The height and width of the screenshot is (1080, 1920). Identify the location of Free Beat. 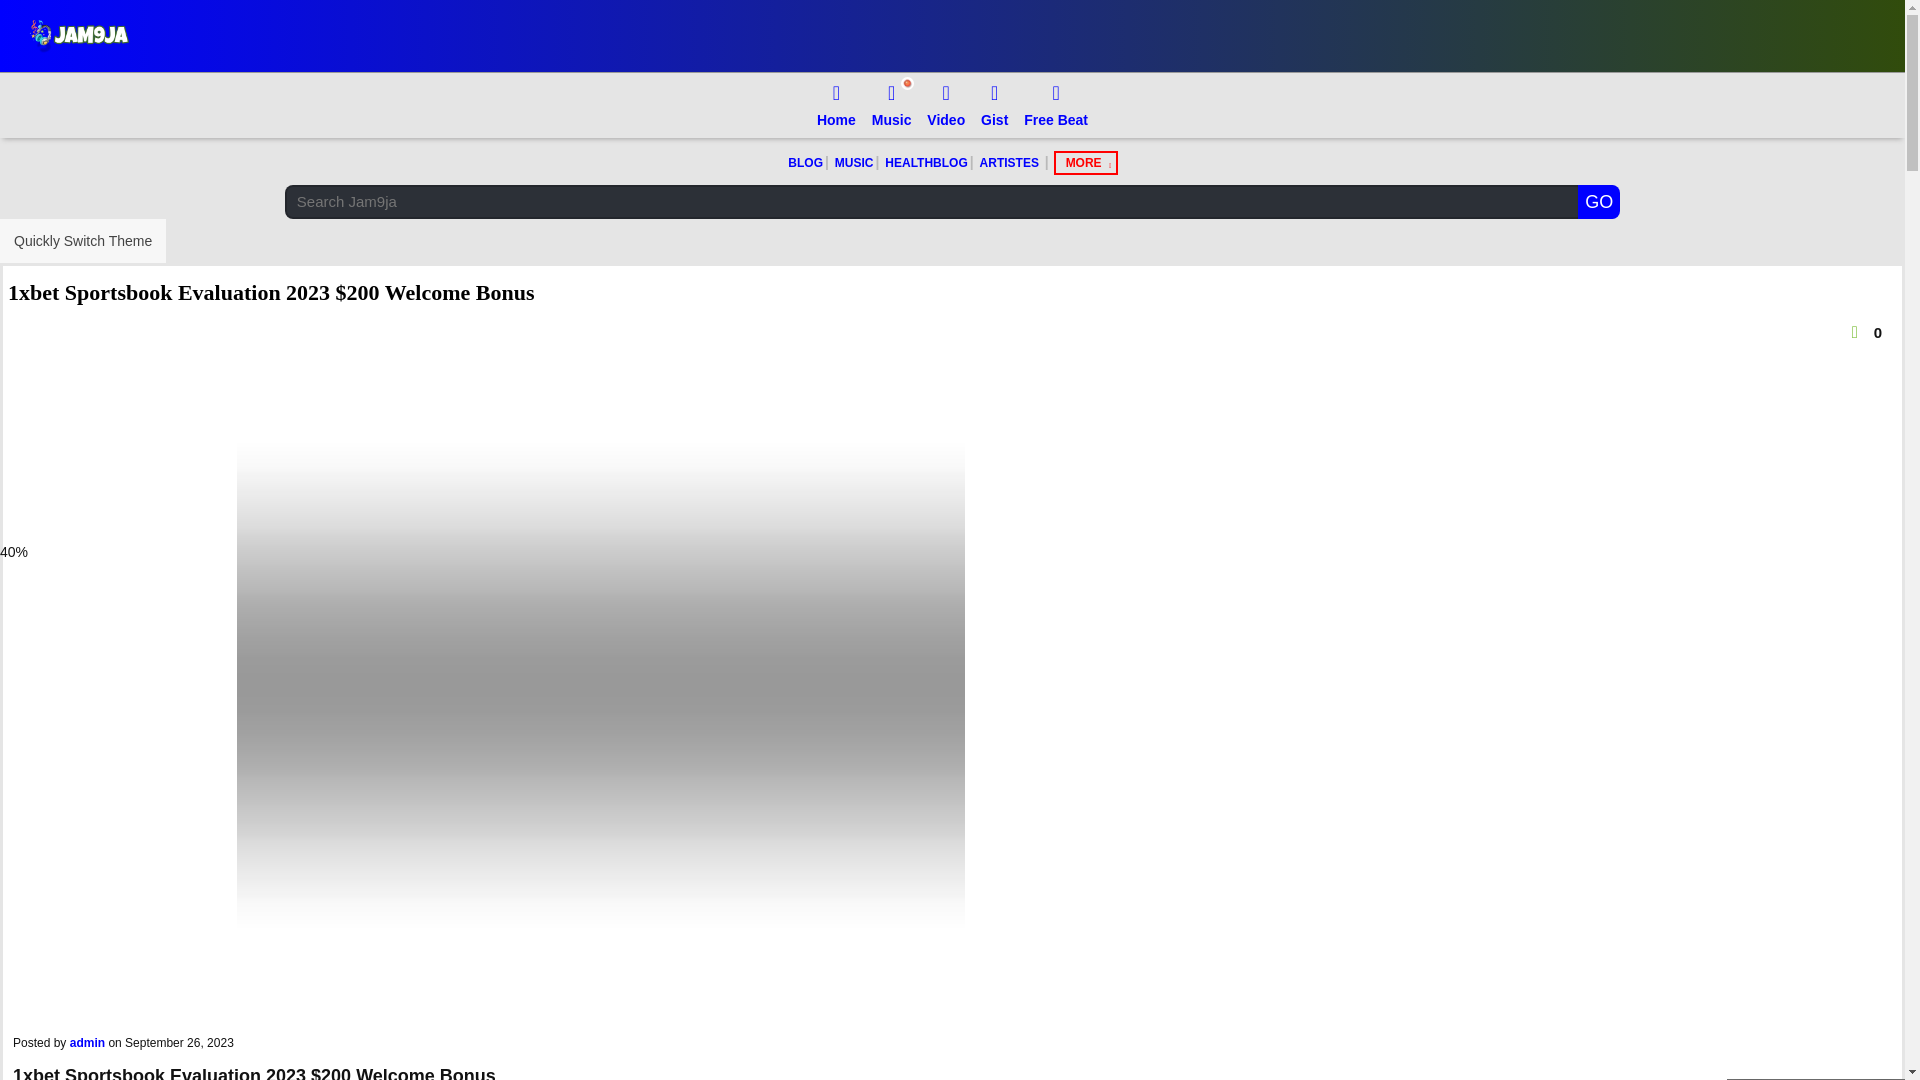
(1056, 106).